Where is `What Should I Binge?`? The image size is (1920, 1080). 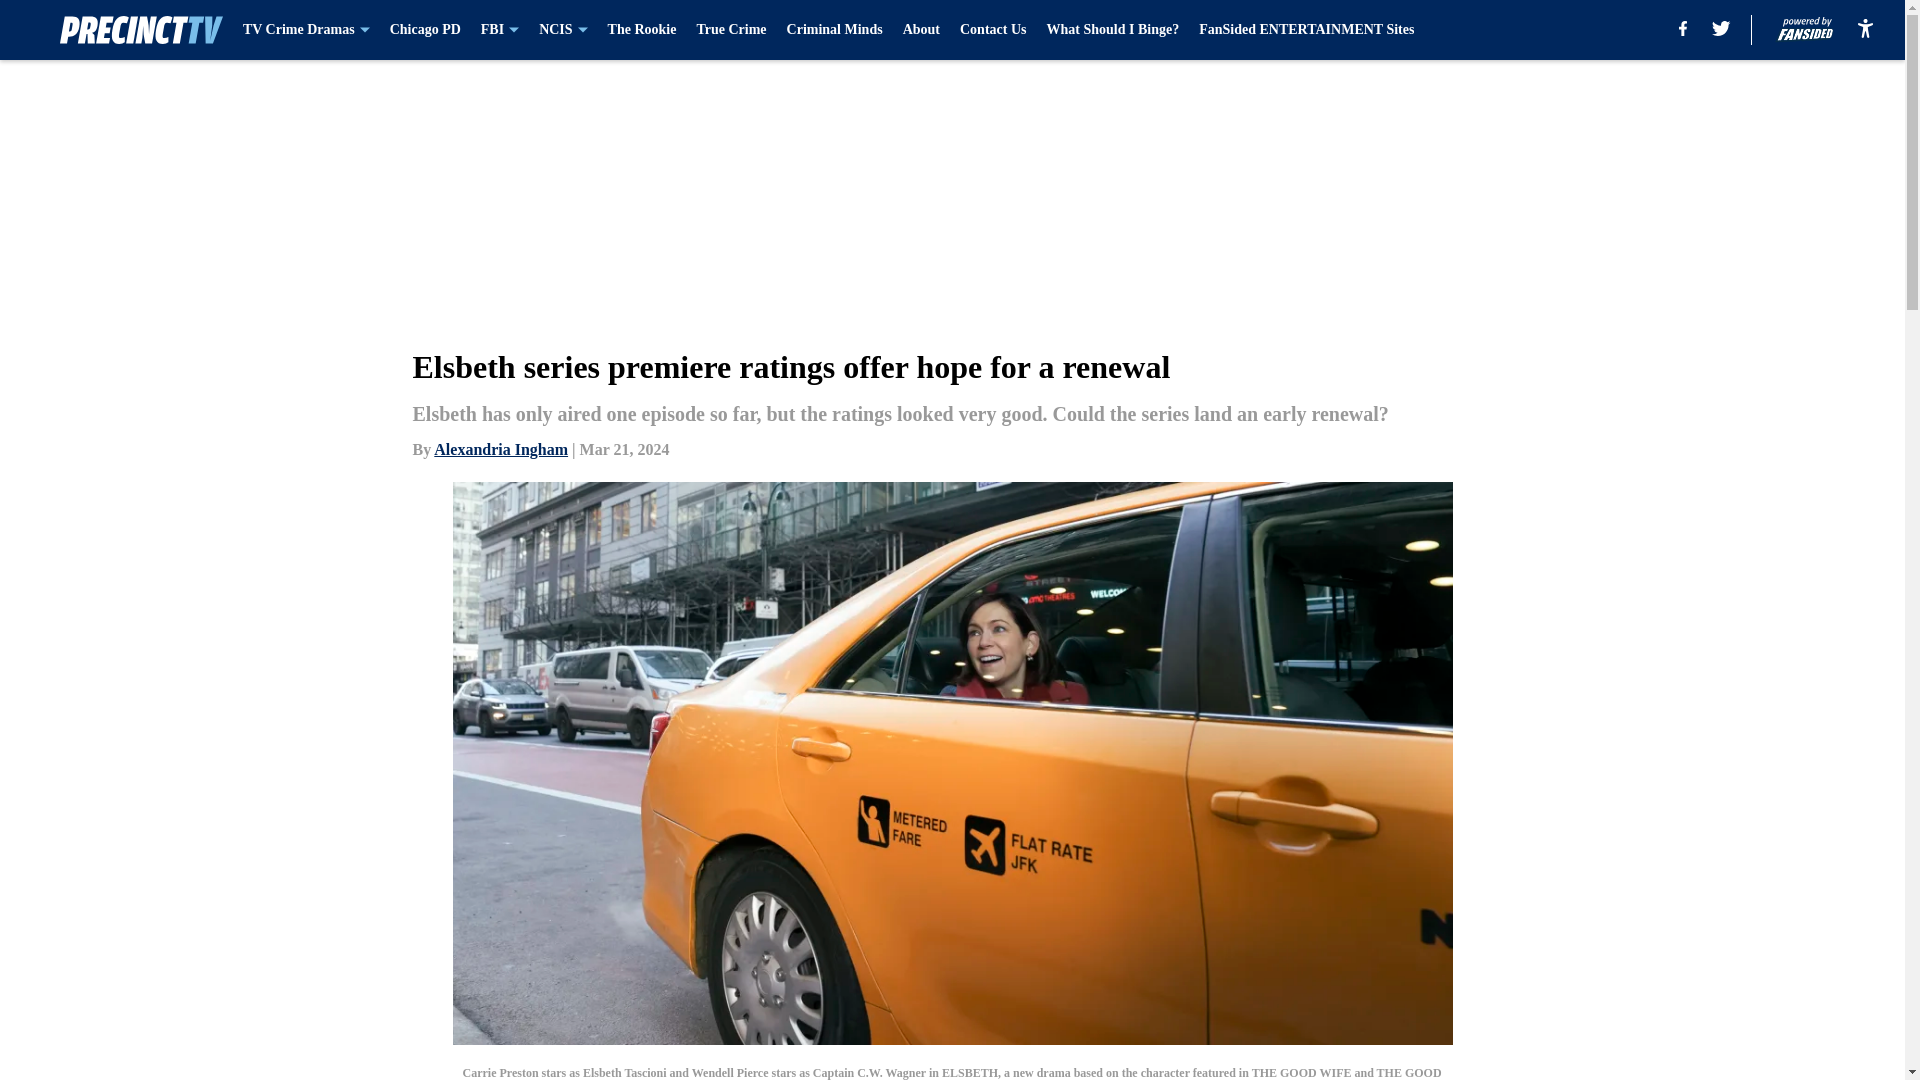 What Should I Binge? is located at coordinates (1112, 30).